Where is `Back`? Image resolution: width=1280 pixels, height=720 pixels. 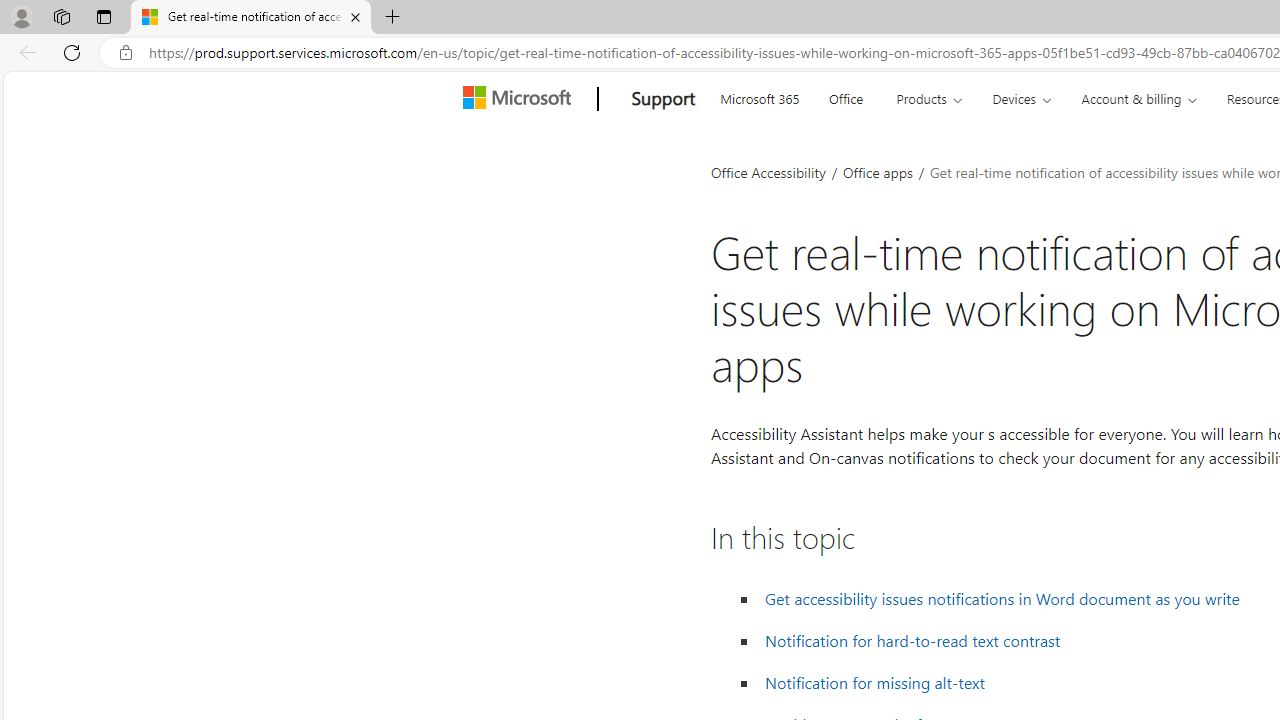
Back is located at coordinates (24, 52).